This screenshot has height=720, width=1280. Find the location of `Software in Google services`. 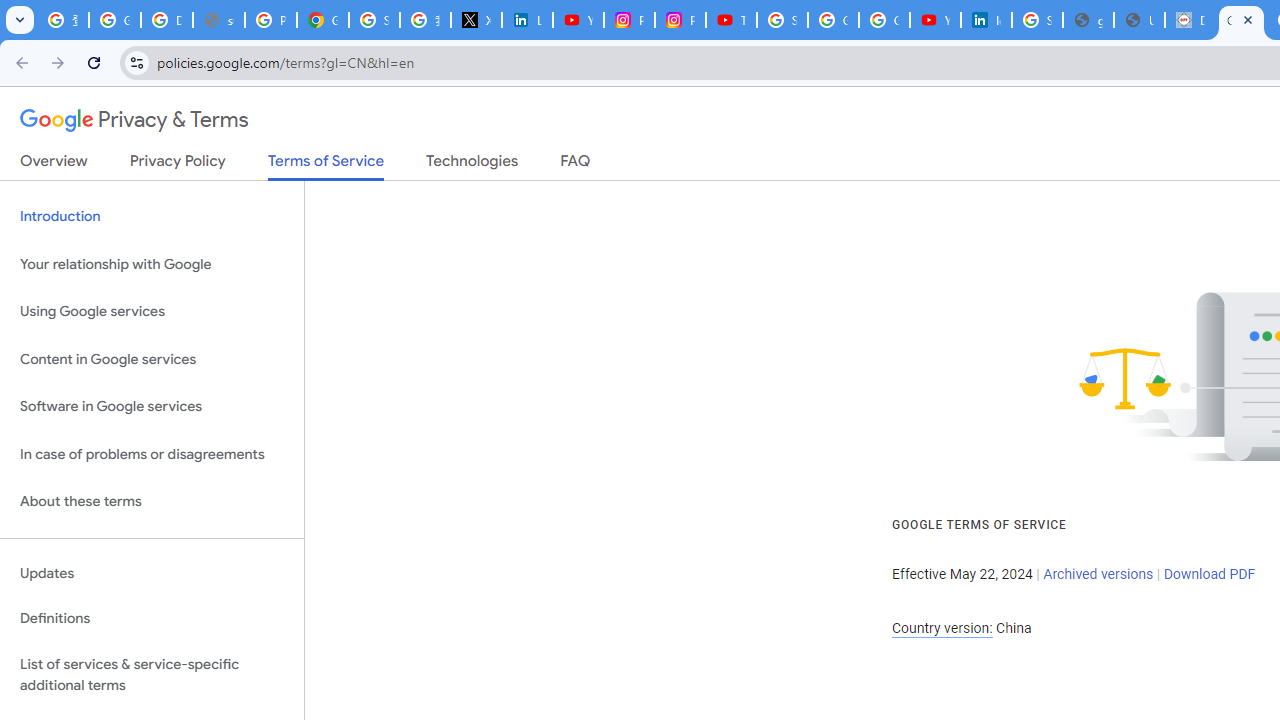

Software in Google services is located at coordinates (152, 407).